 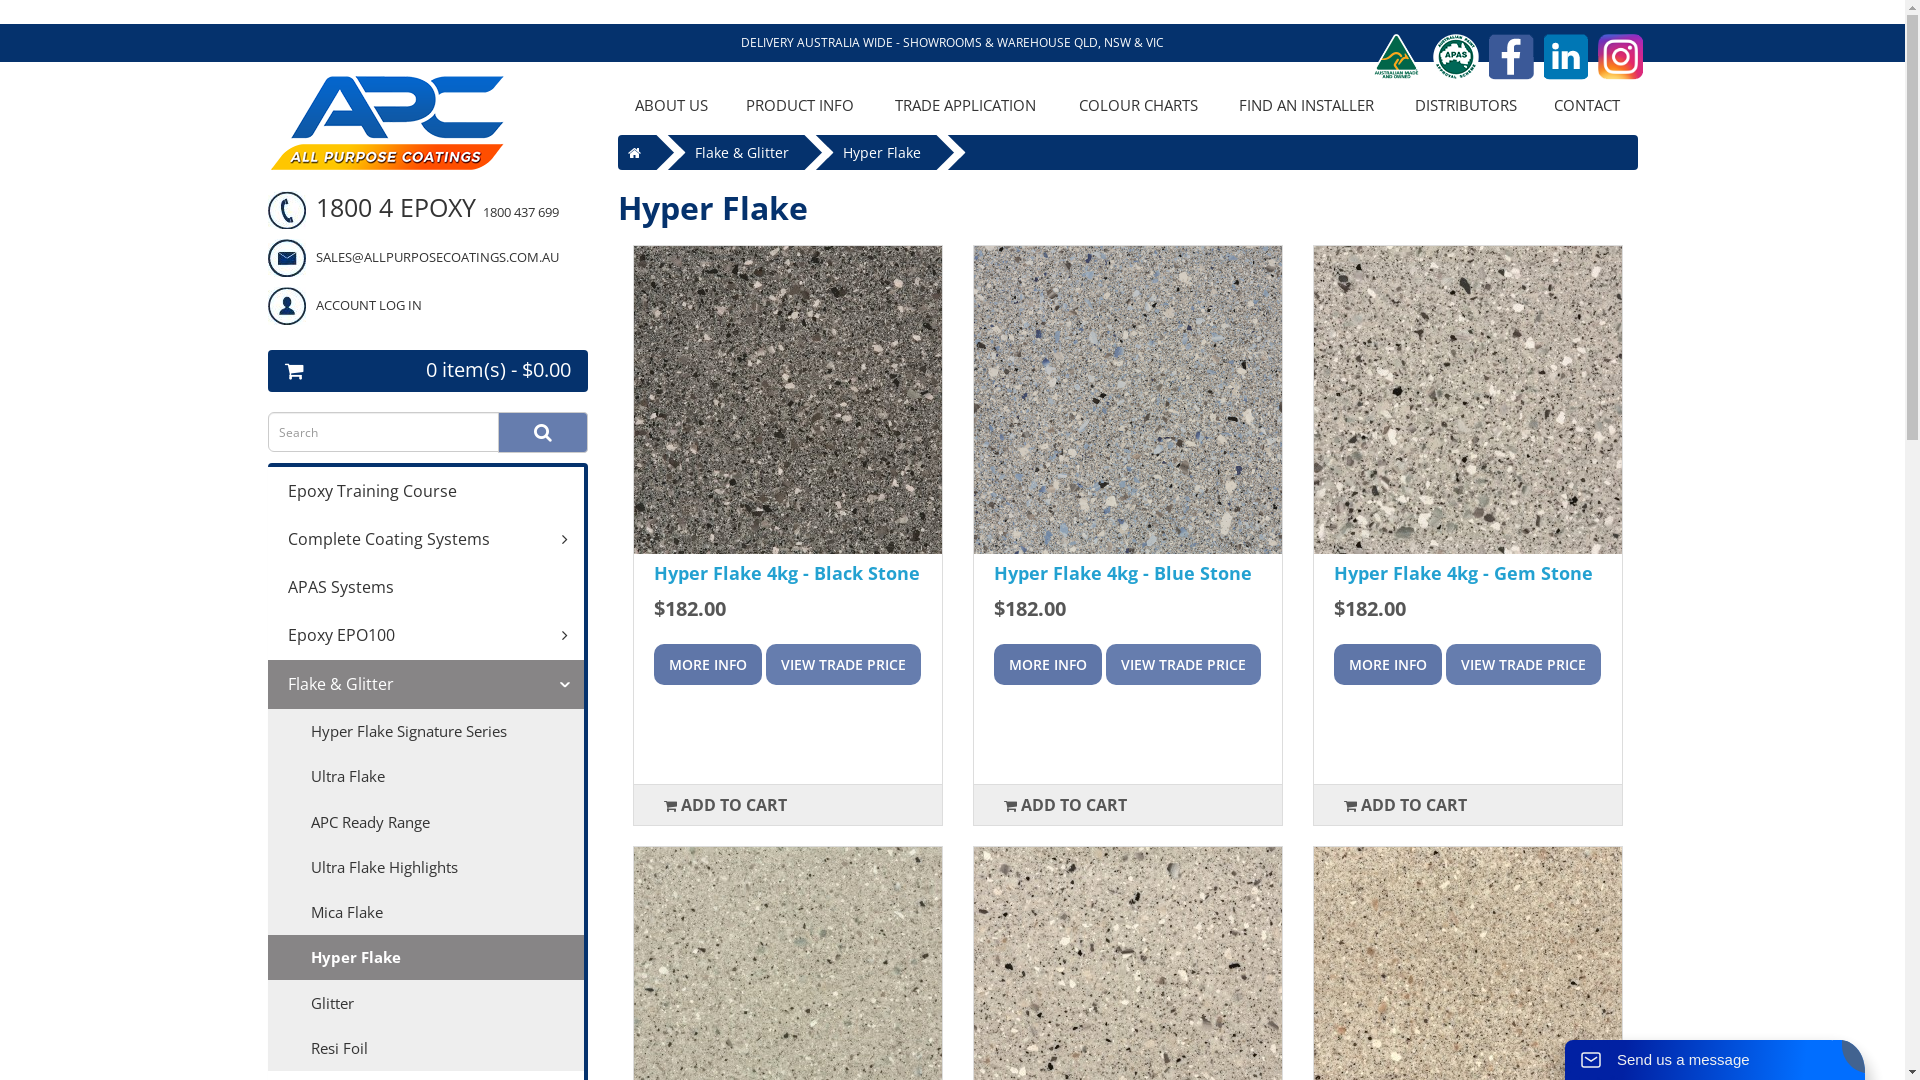 What do you see at coordinates (426, 1048) in the screenshot?
I see `Resi Foil` at bounding box center [426, 1048].